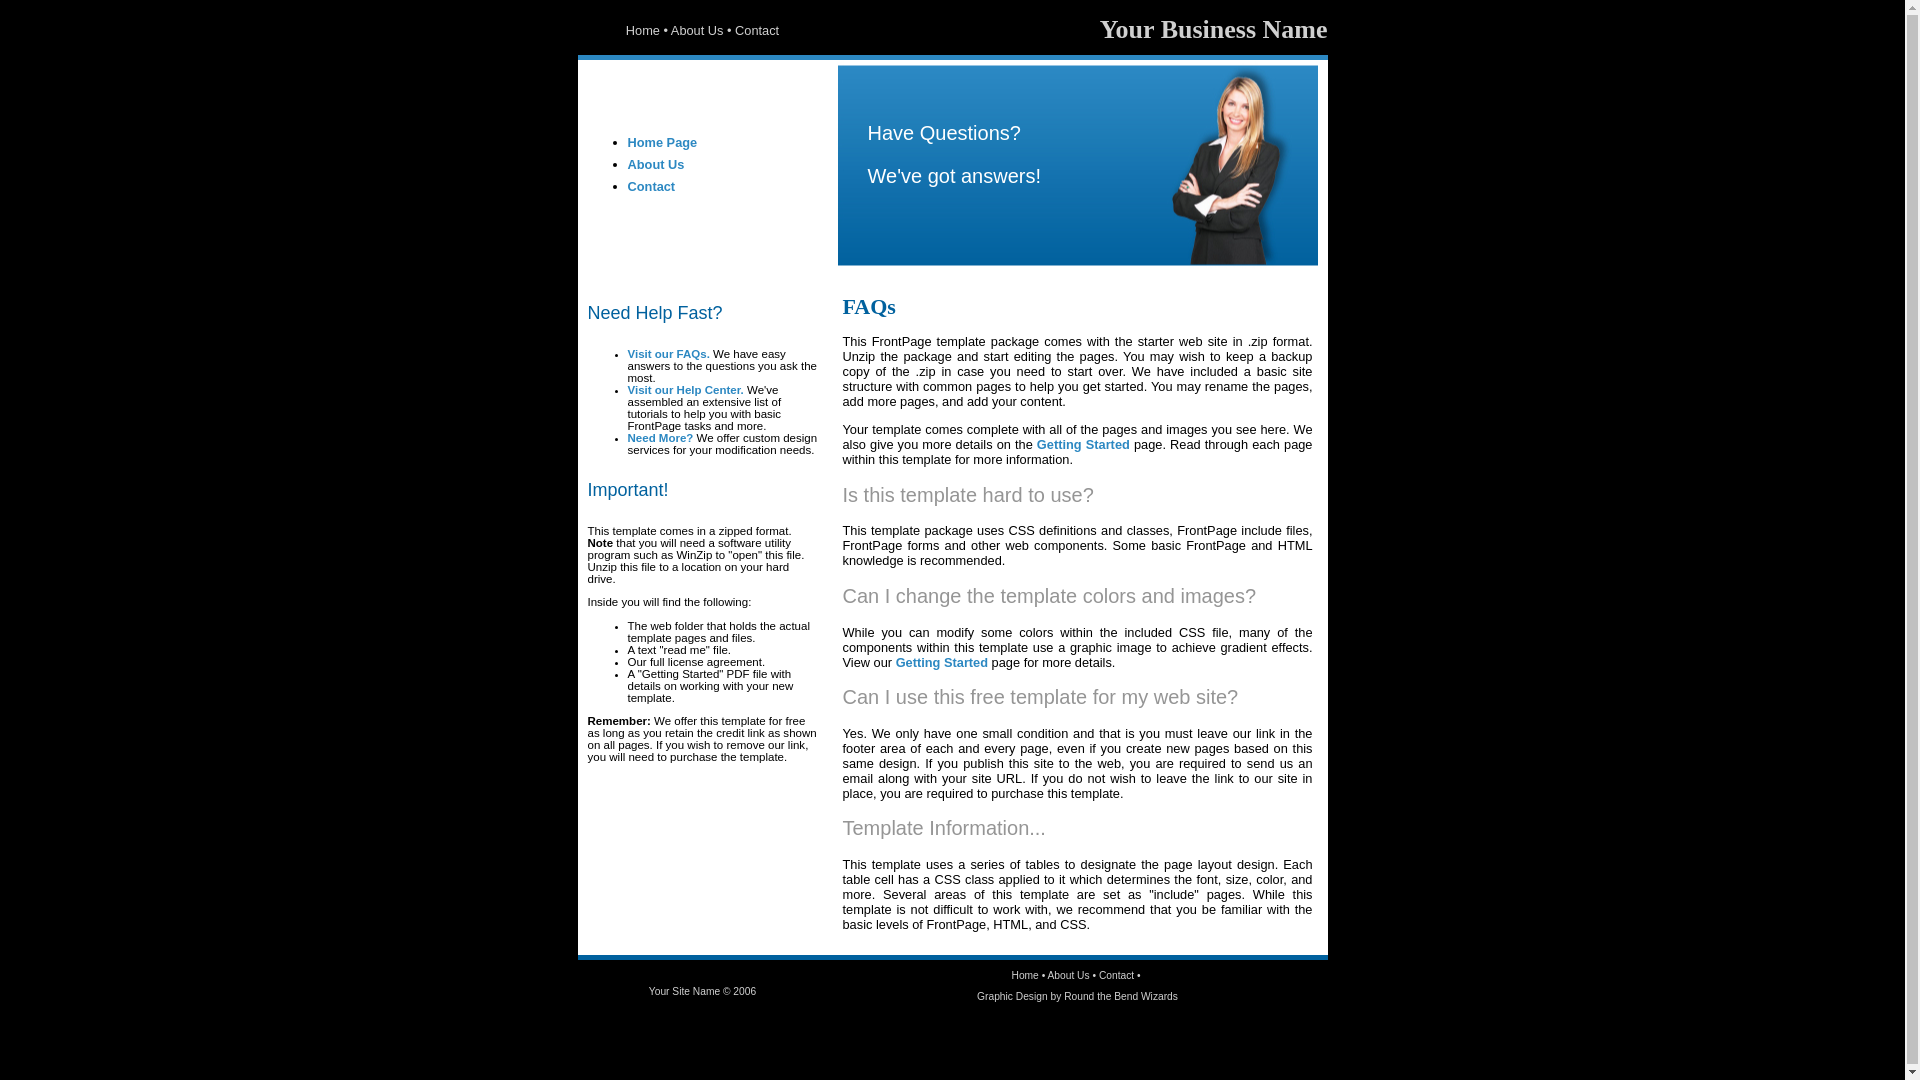  Describe the element at coordinates (1084, 444) in the screenshot. I see `Getting Started` at that location.